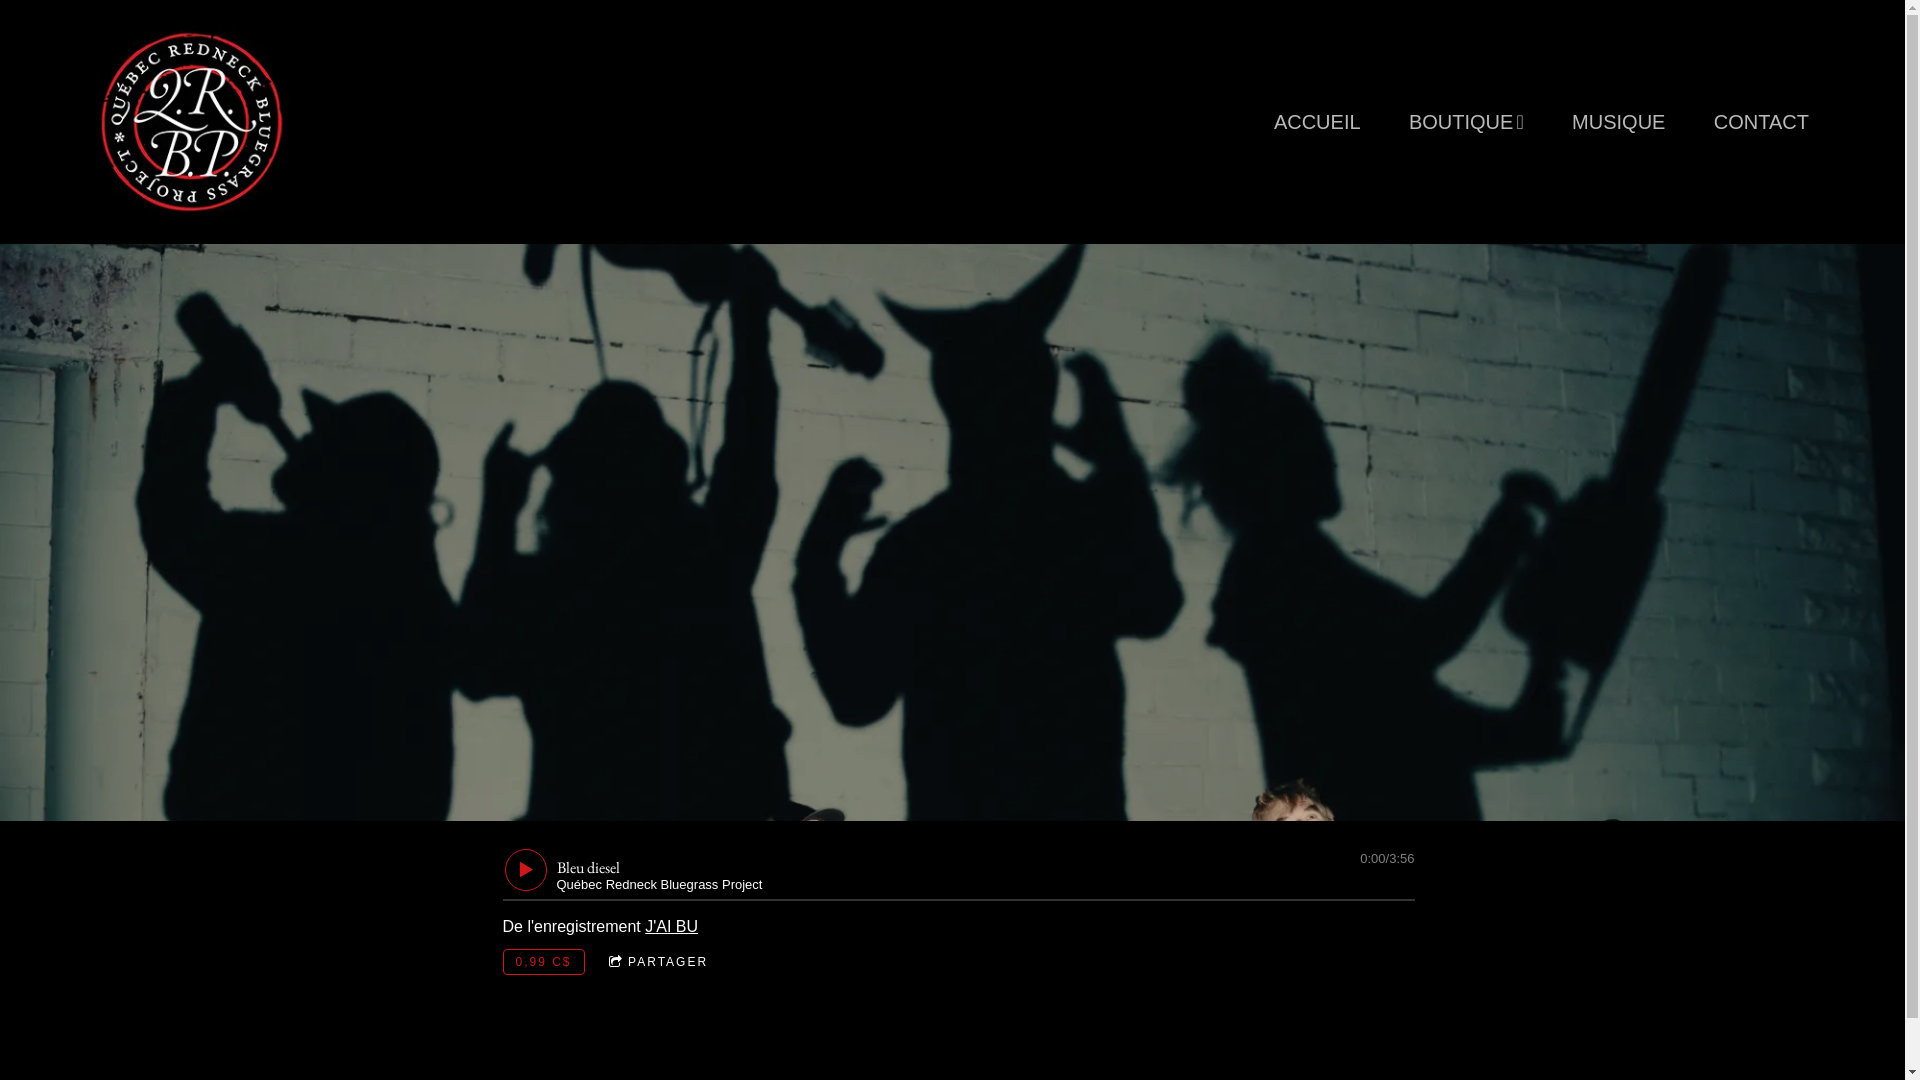 Image resolution: width=1920 pixels, height=1080 pixels. Describe the element at coordinates (1466, 122) in the screenshot. I see `BOUTIQUE` at that location.